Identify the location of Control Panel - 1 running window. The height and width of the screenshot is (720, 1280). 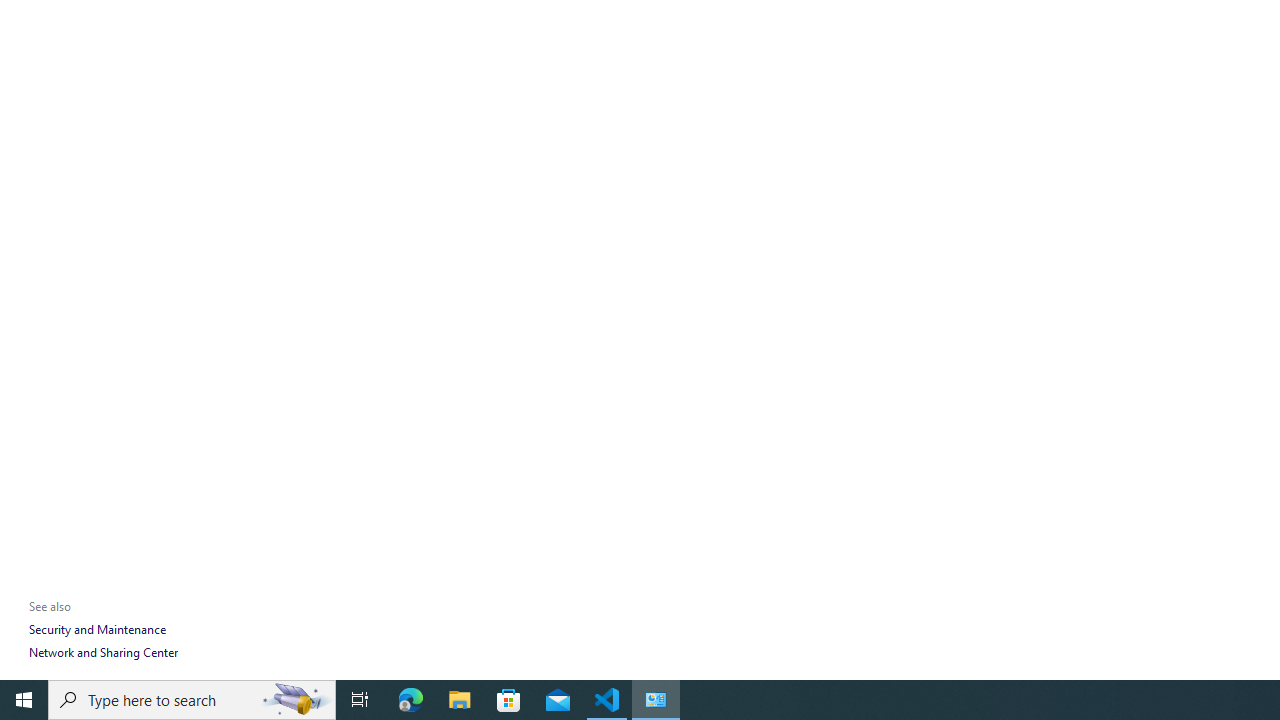
(656, 700).